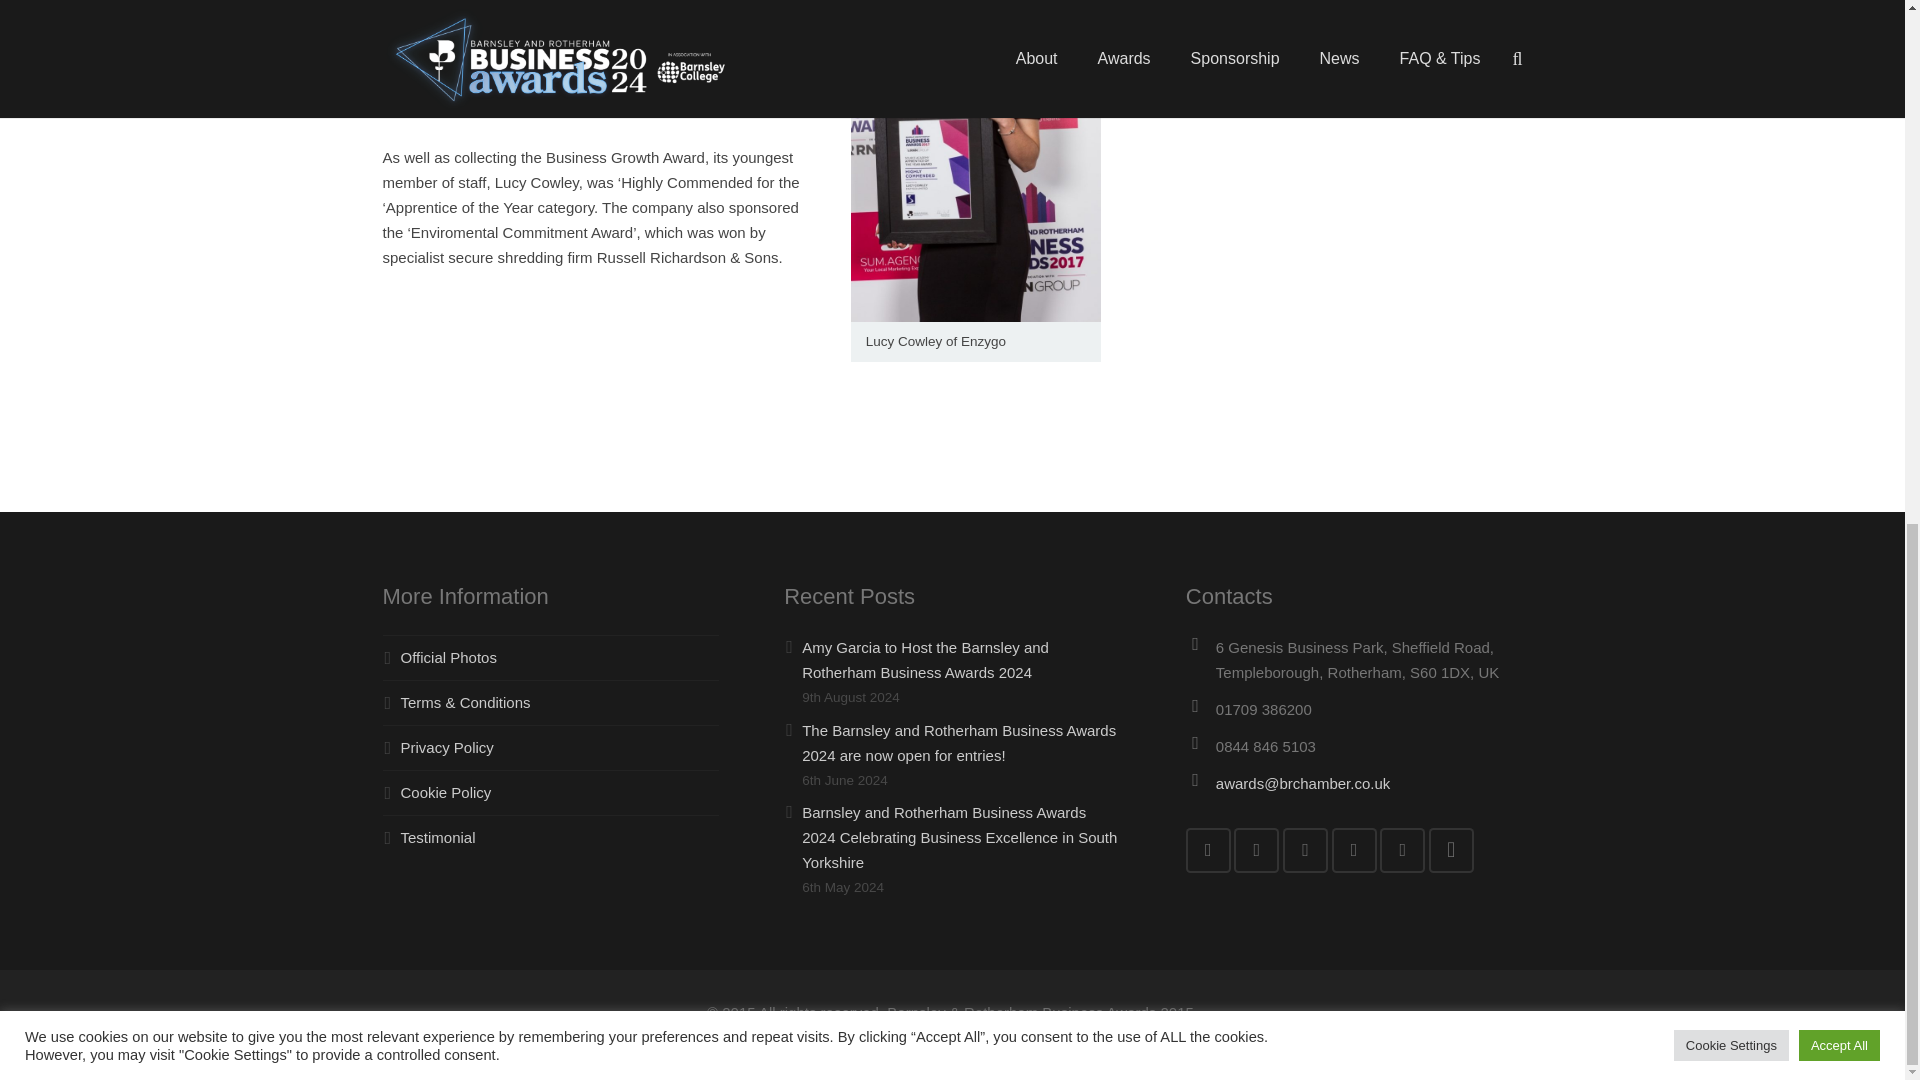  What do you see at coordinates (447, 658) in the screenshot?
I see `Official Photos` at bounding box center [447, 658].